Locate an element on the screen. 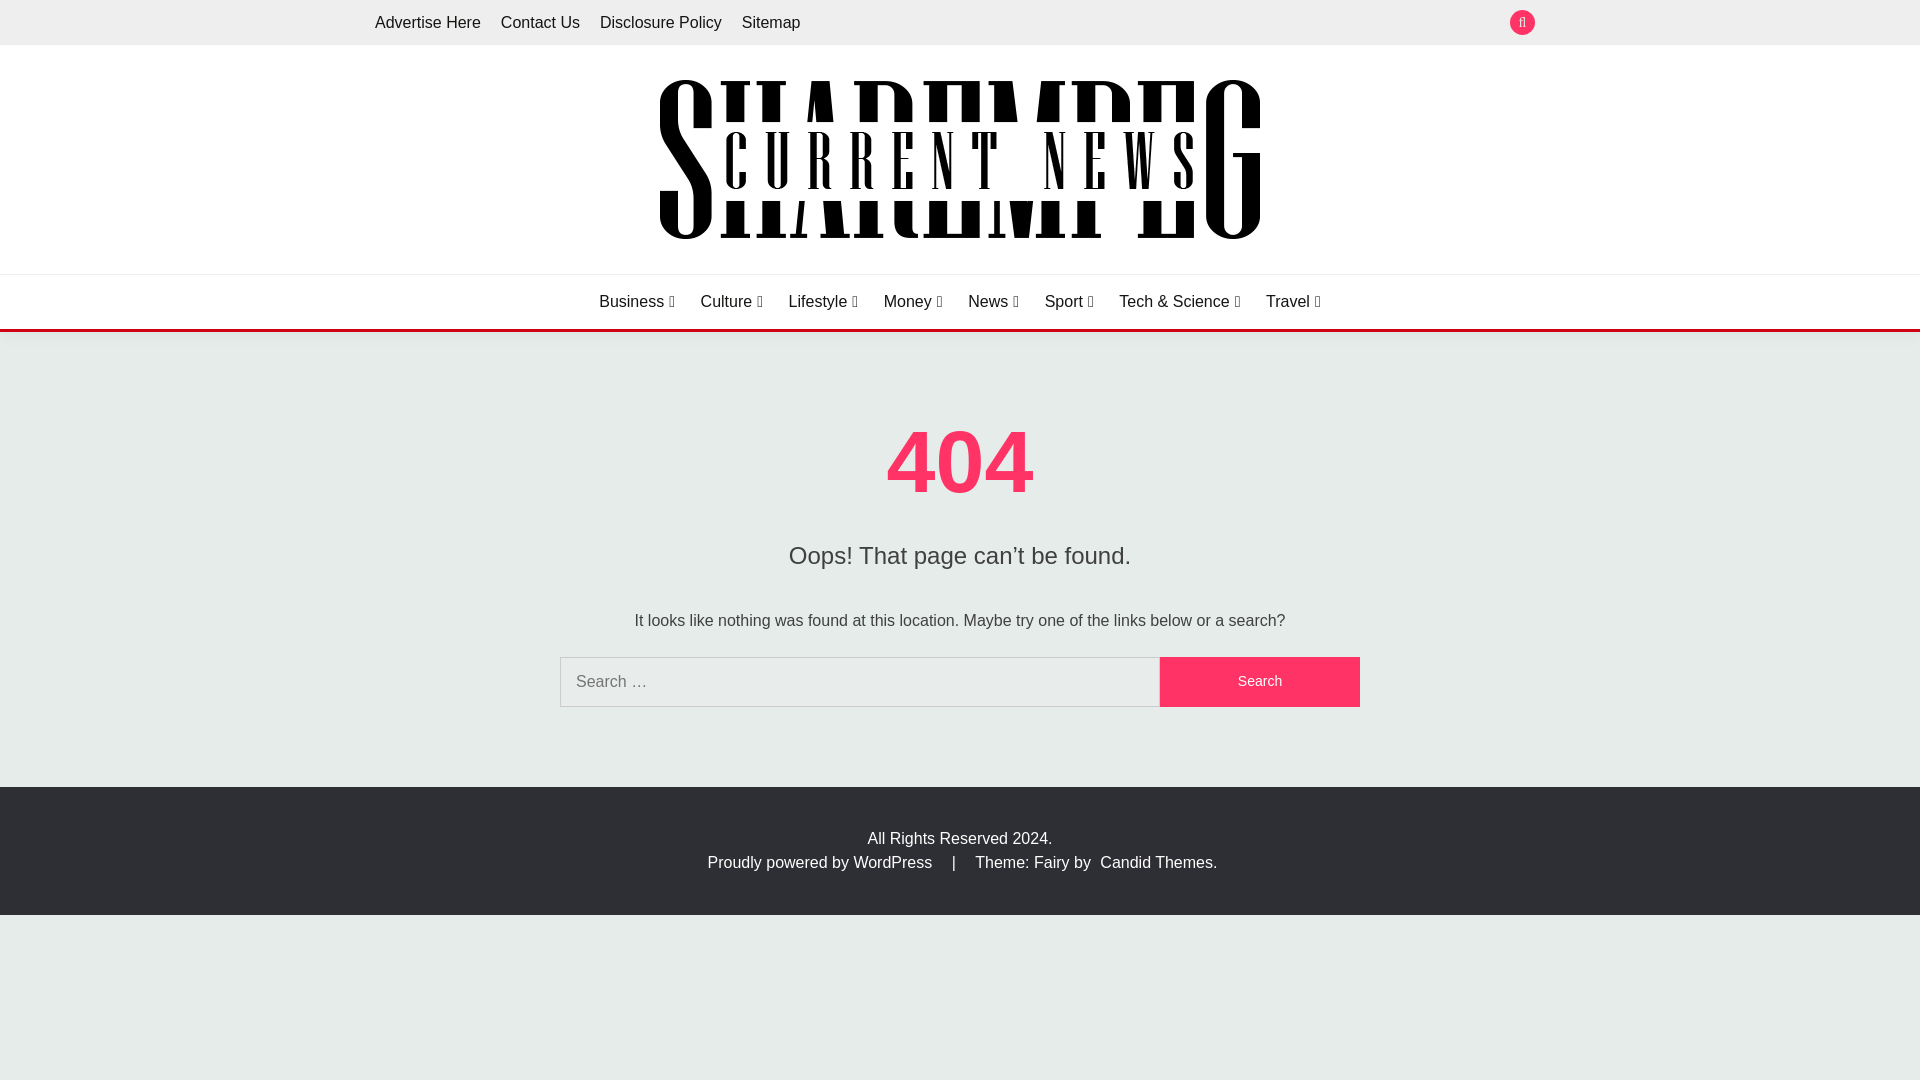 The width and height of the screenshot is (1920, 1080). Advertise Here is located at coordinates (428, 22).